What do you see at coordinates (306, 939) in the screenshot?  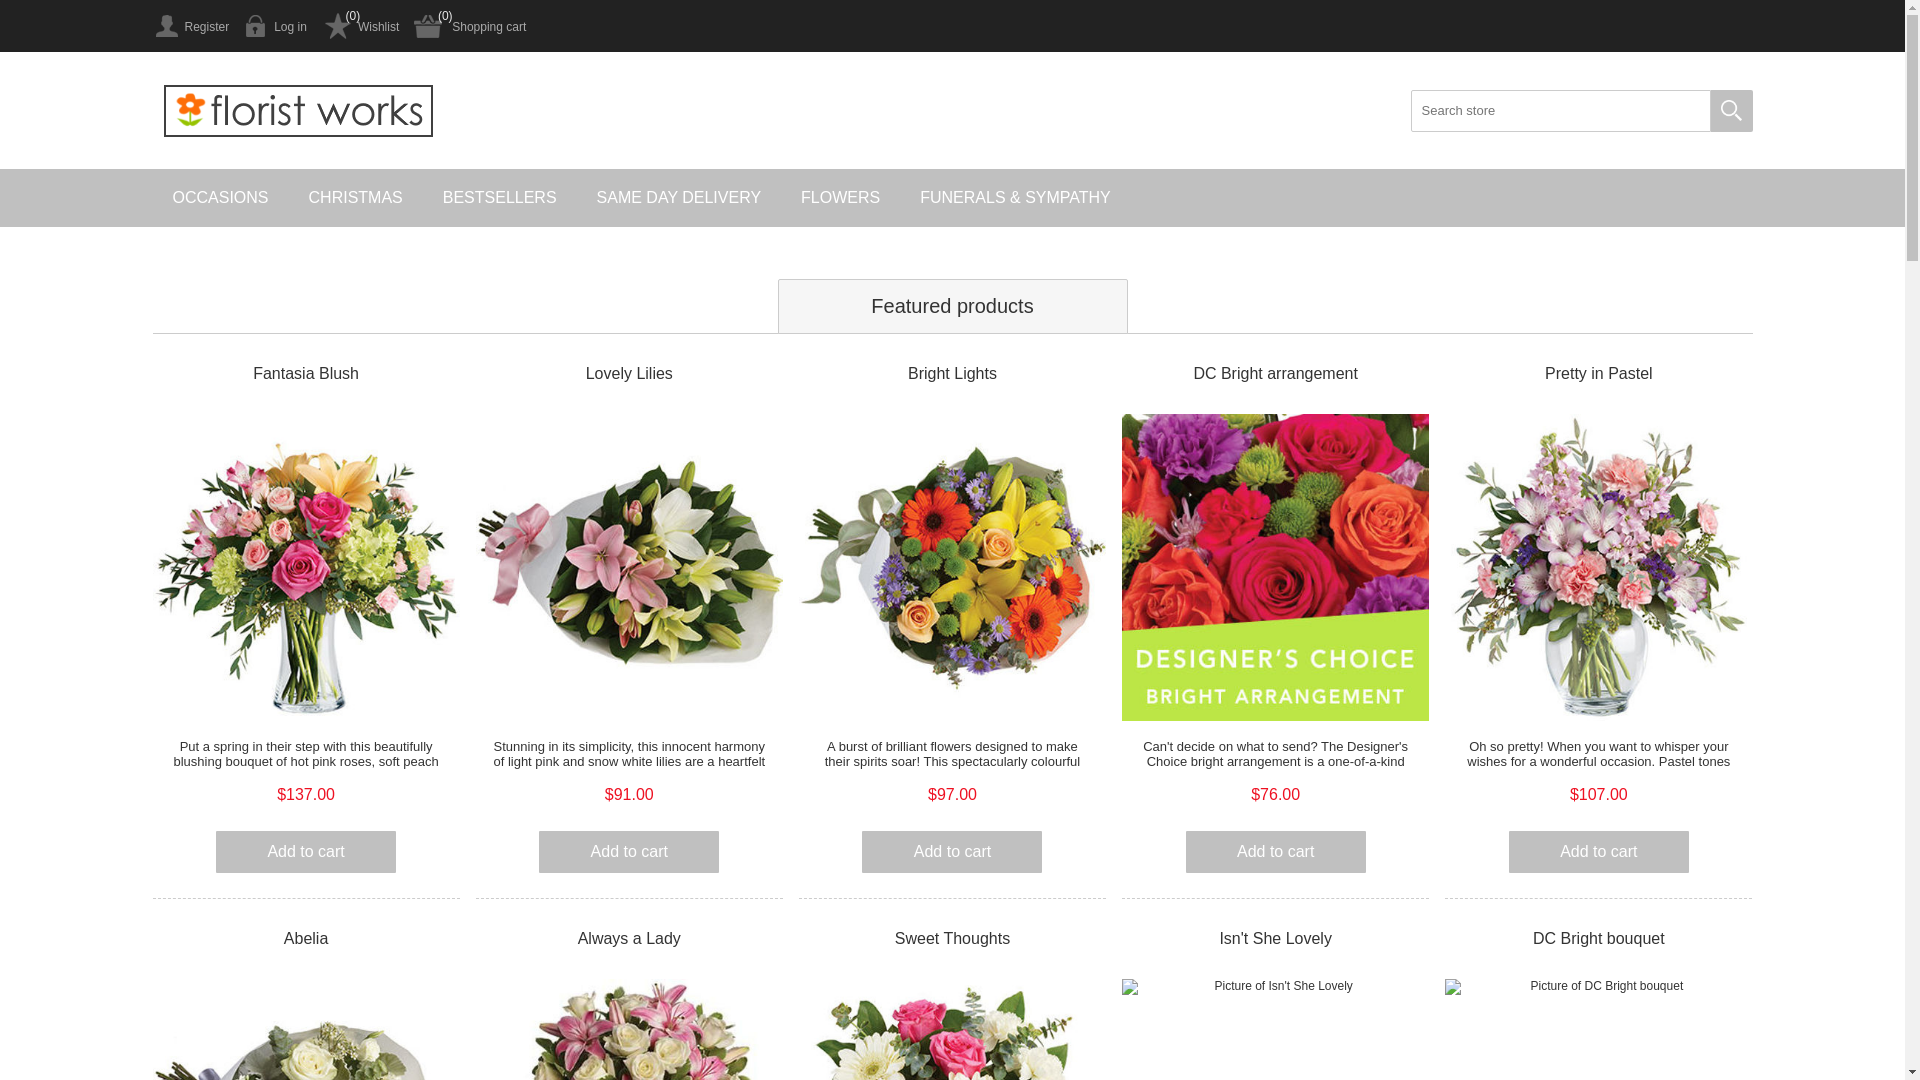 I see `Abelia` at bounding box center [306, 939].